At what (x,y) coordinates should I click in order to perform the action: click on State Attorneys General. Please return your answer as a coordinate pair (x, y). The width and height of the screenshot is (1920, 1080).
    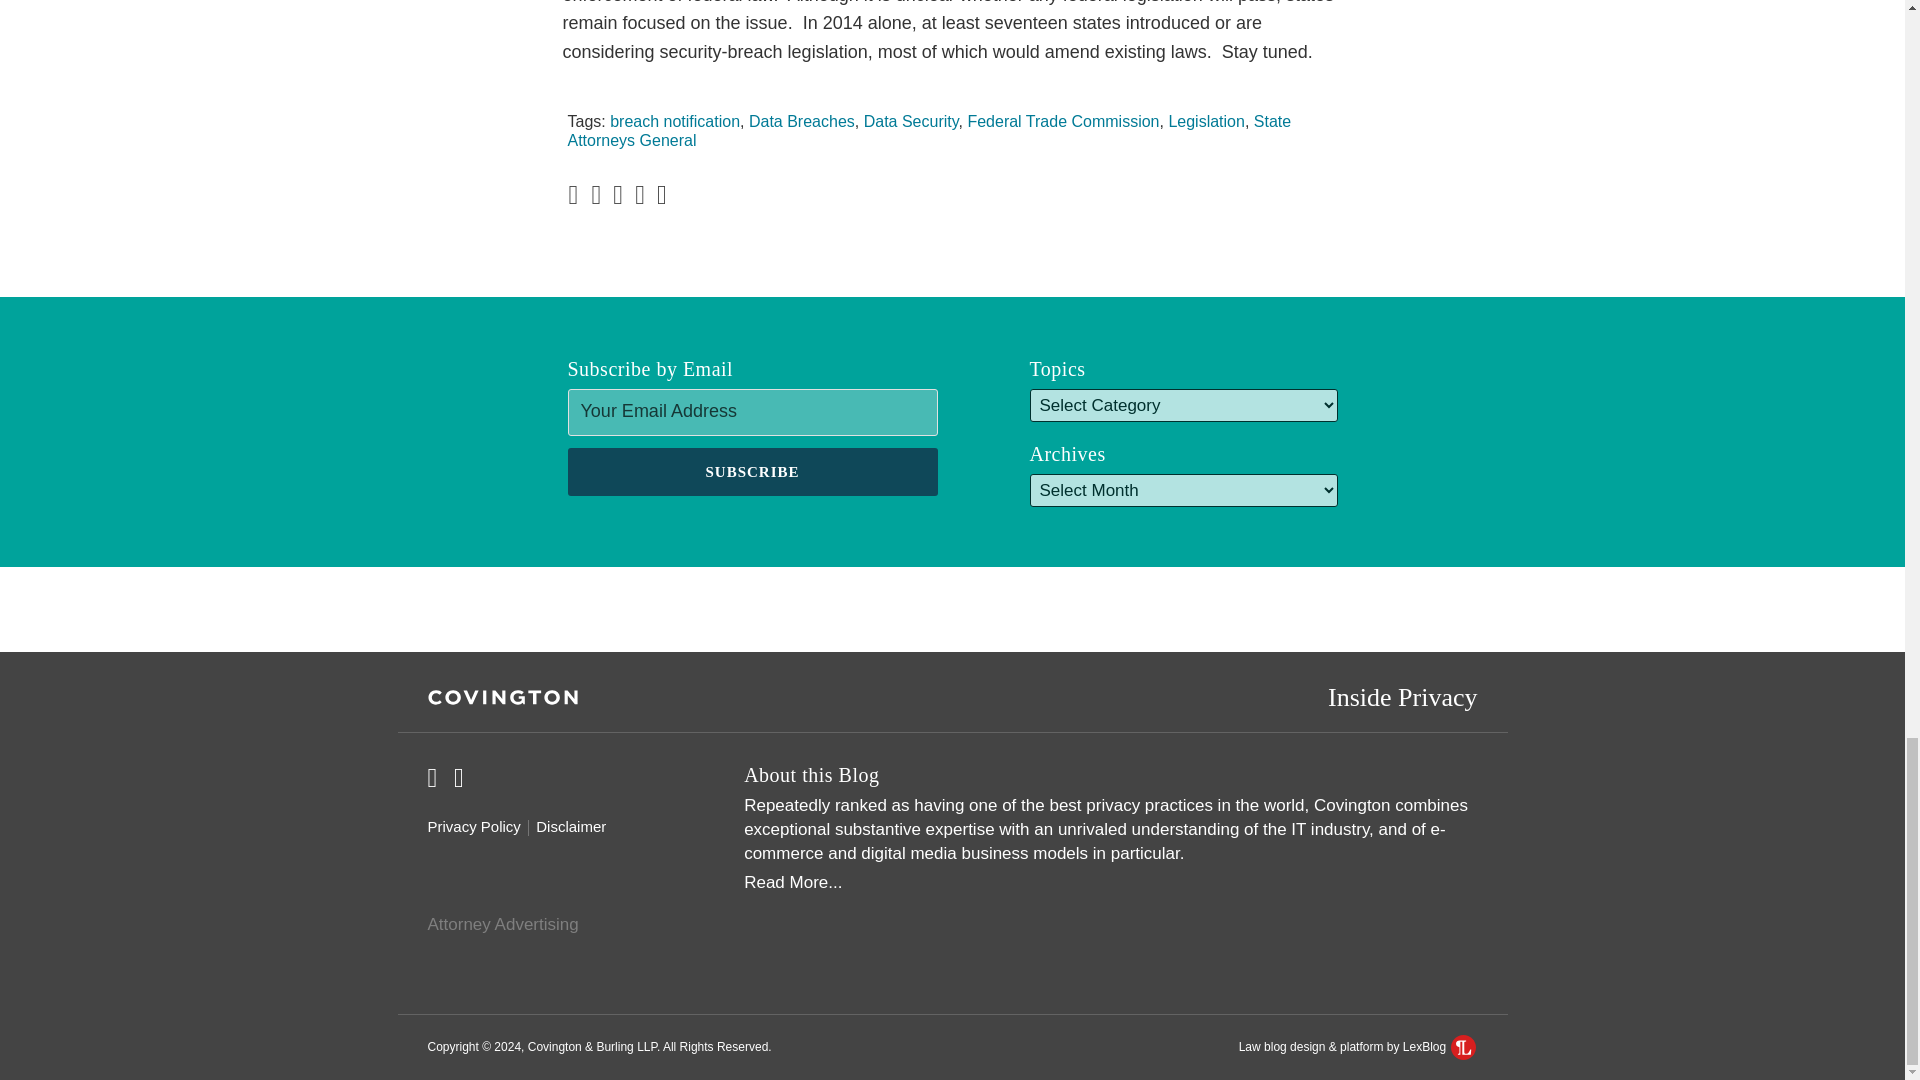
    Looking at the image, I should click on (930, 131).